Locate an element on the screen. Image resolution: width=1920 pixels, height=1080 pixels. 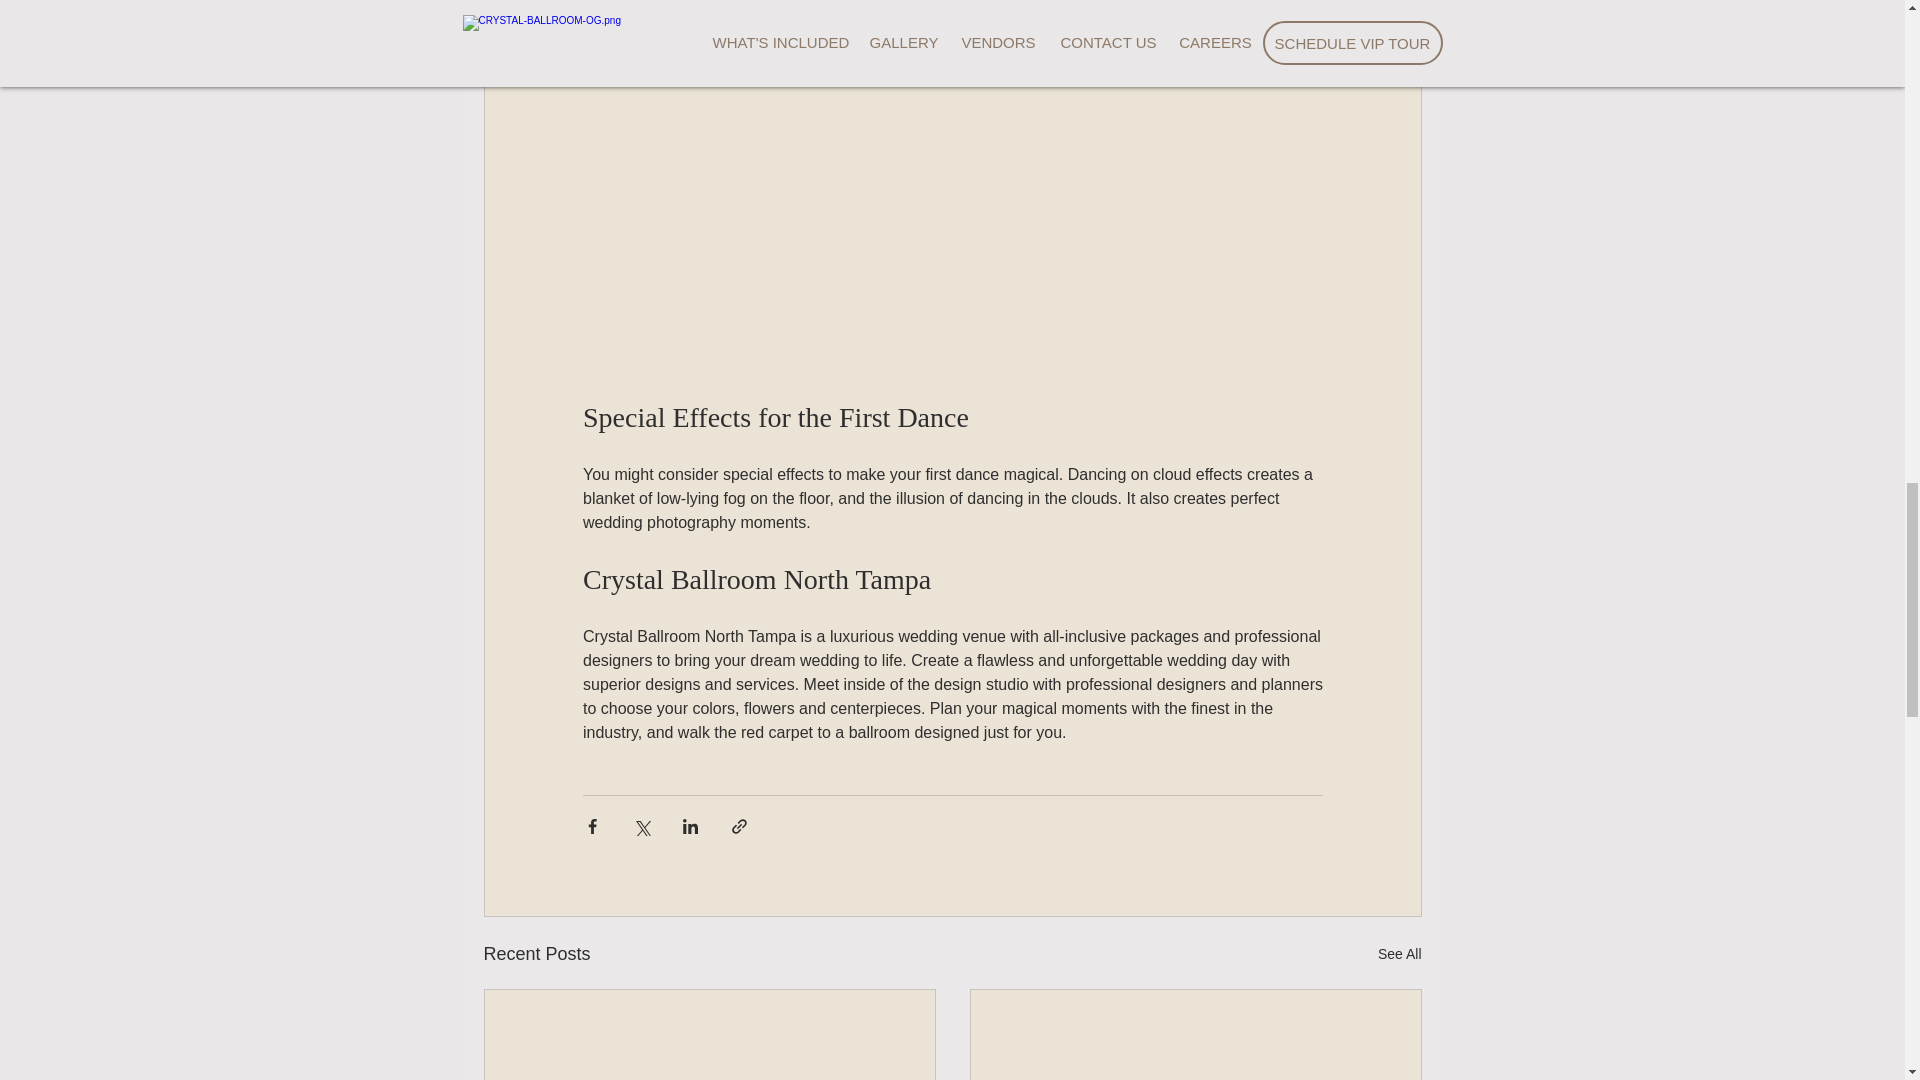
See All is located at coordinates (1400, 954).